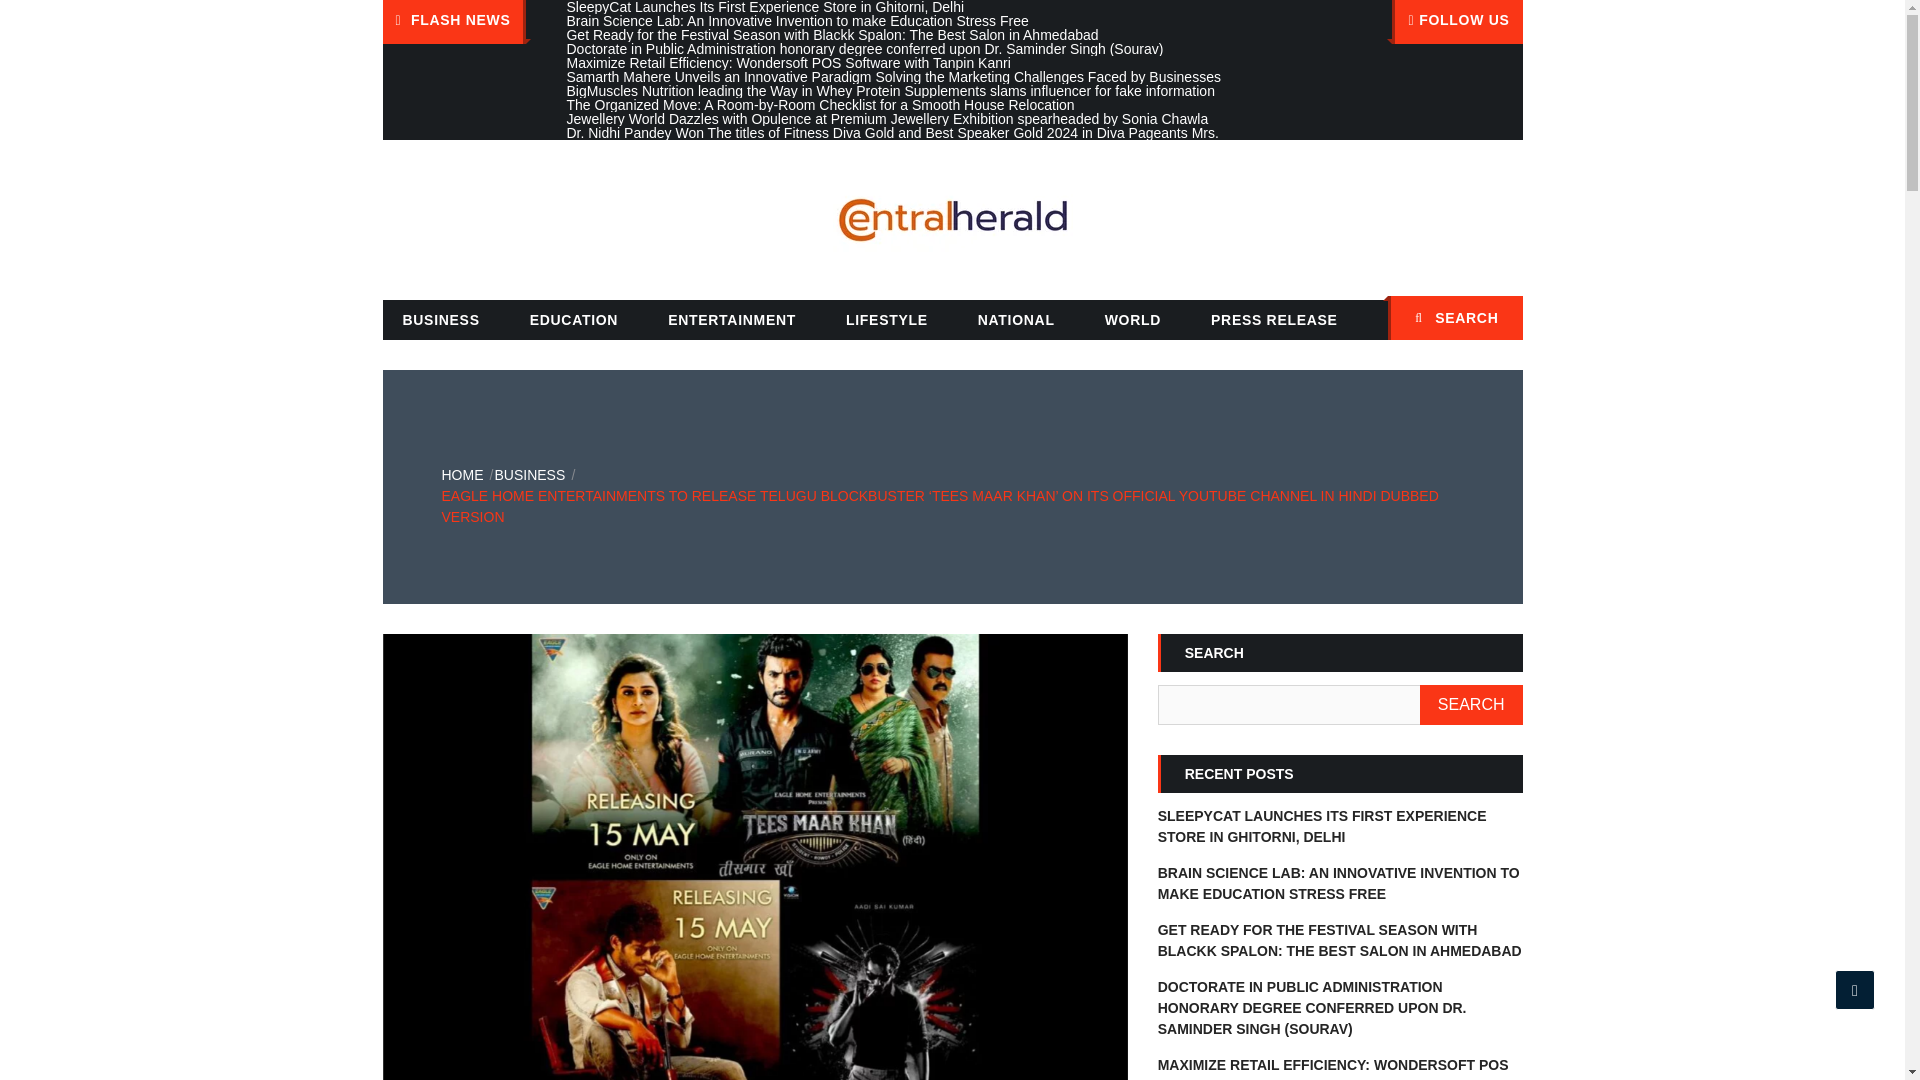 This screenshot has height=1080, width=1920. Describe the element at coordinates (886, 320) in the screenshot. I see `LIFESTYLE` at that location.